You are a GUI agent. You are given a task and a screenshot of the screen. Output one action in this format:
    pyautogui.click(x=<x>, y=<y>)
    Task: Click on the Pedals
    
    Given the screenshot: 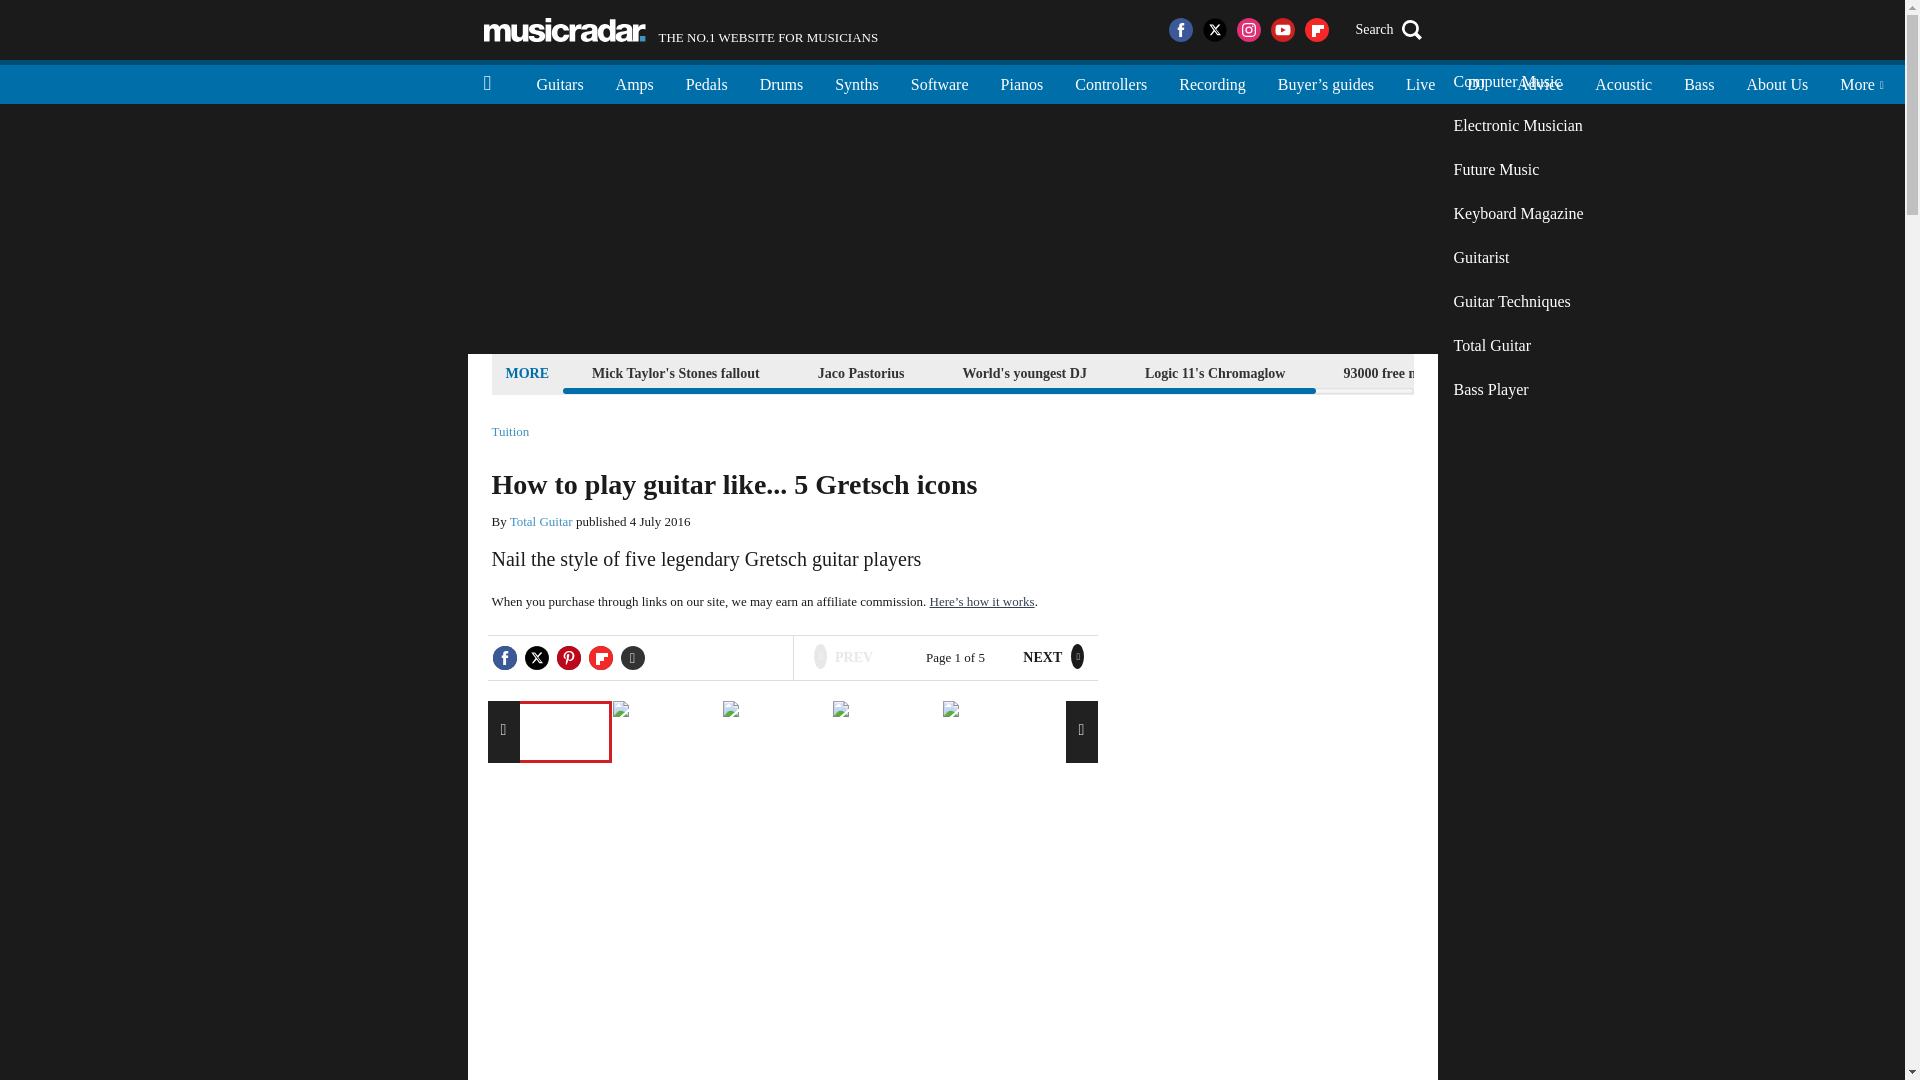 What is the action you would take?
    pyautogui.click(x=707, y=82)
    